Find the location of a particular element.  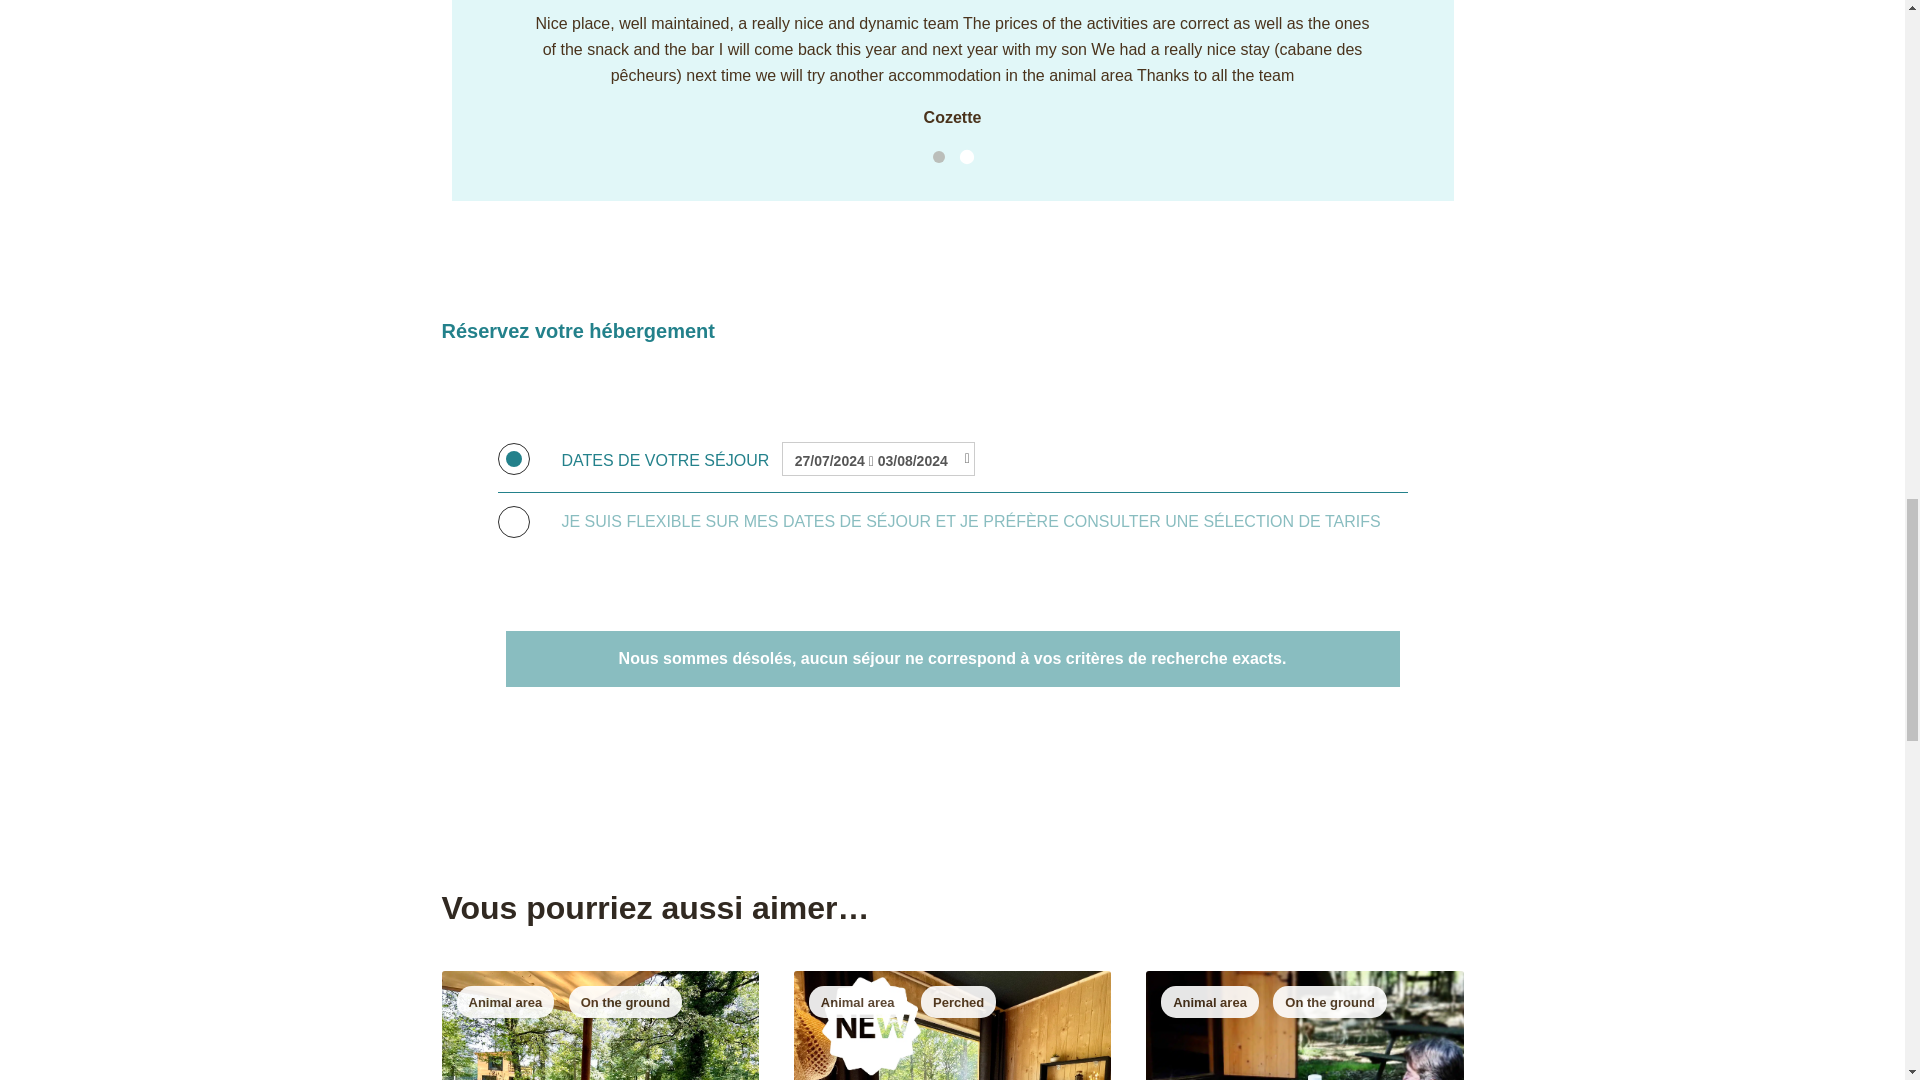

2 is located at coordinates (964, 156).